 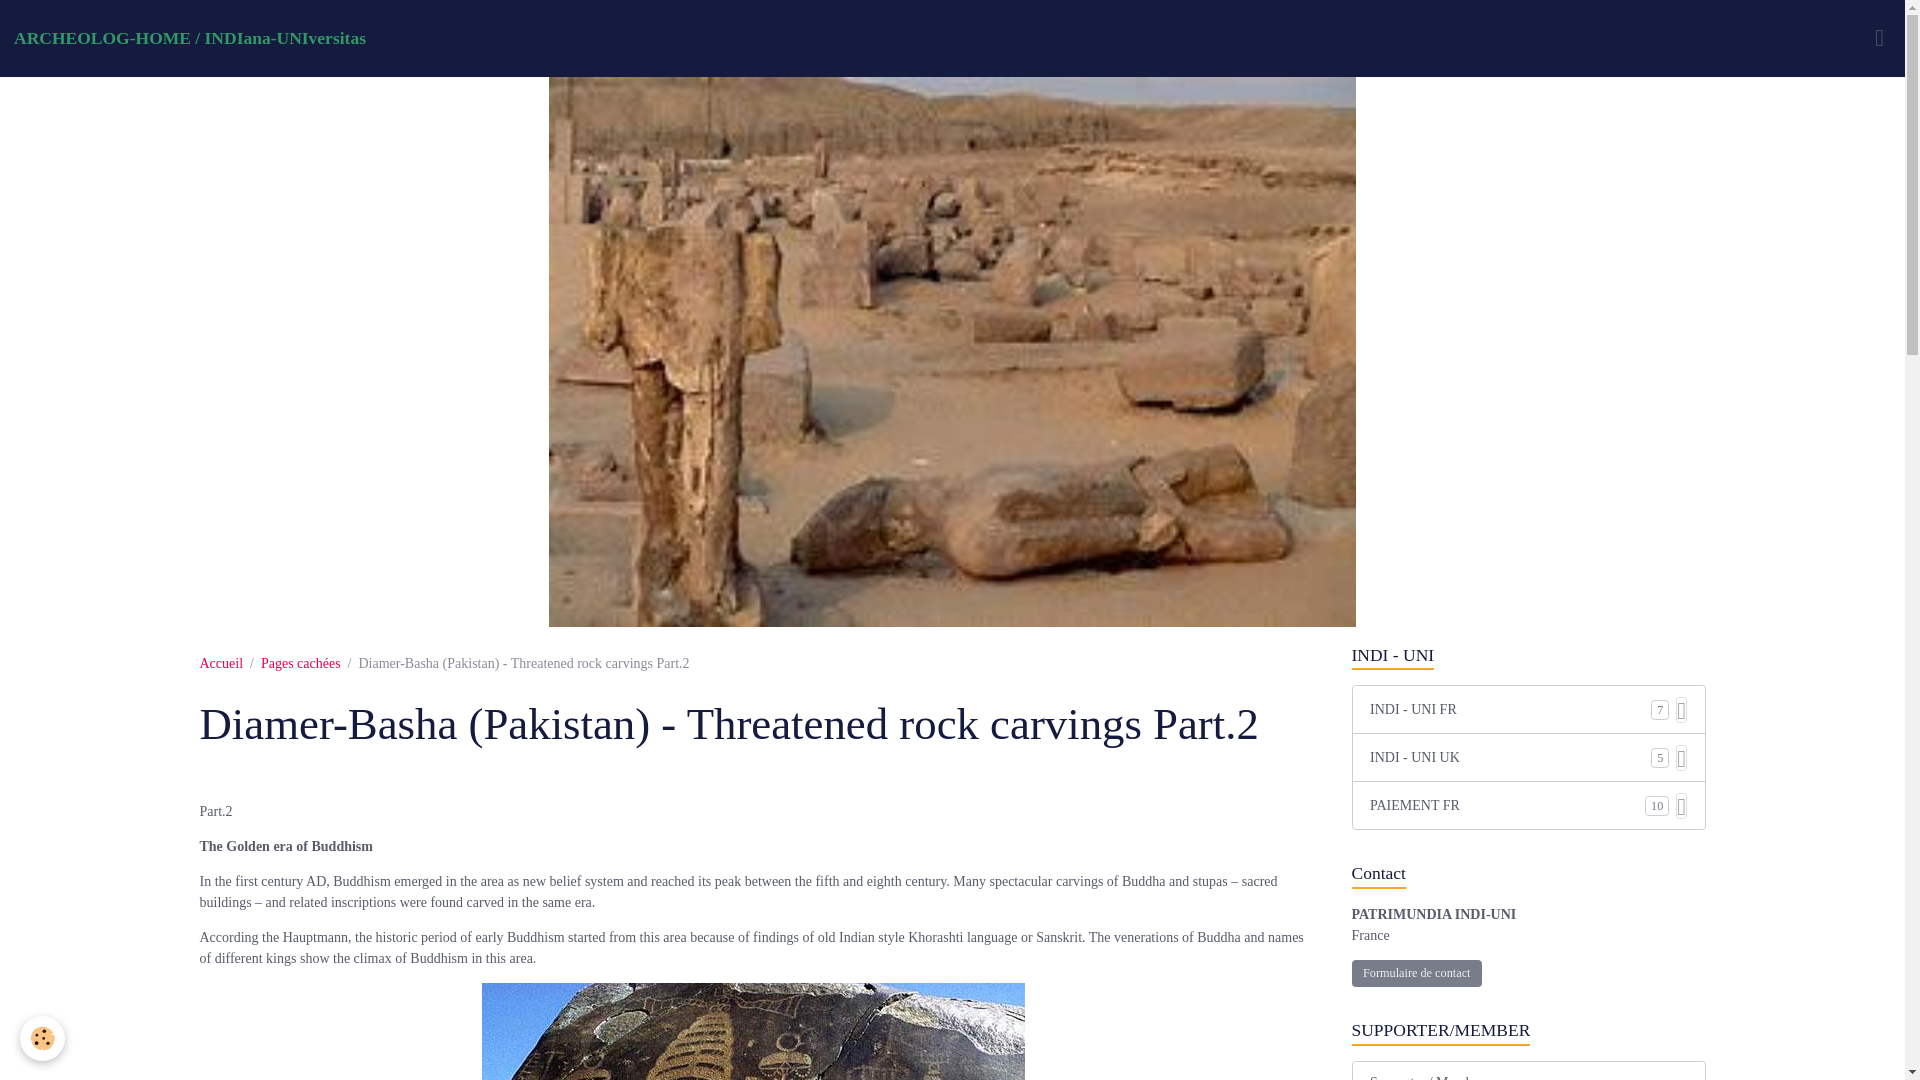 What do you see at coordinates (1416, 974) in the screenshot?
I see `Formulaire de contact` at bounding box center [1416, 974].